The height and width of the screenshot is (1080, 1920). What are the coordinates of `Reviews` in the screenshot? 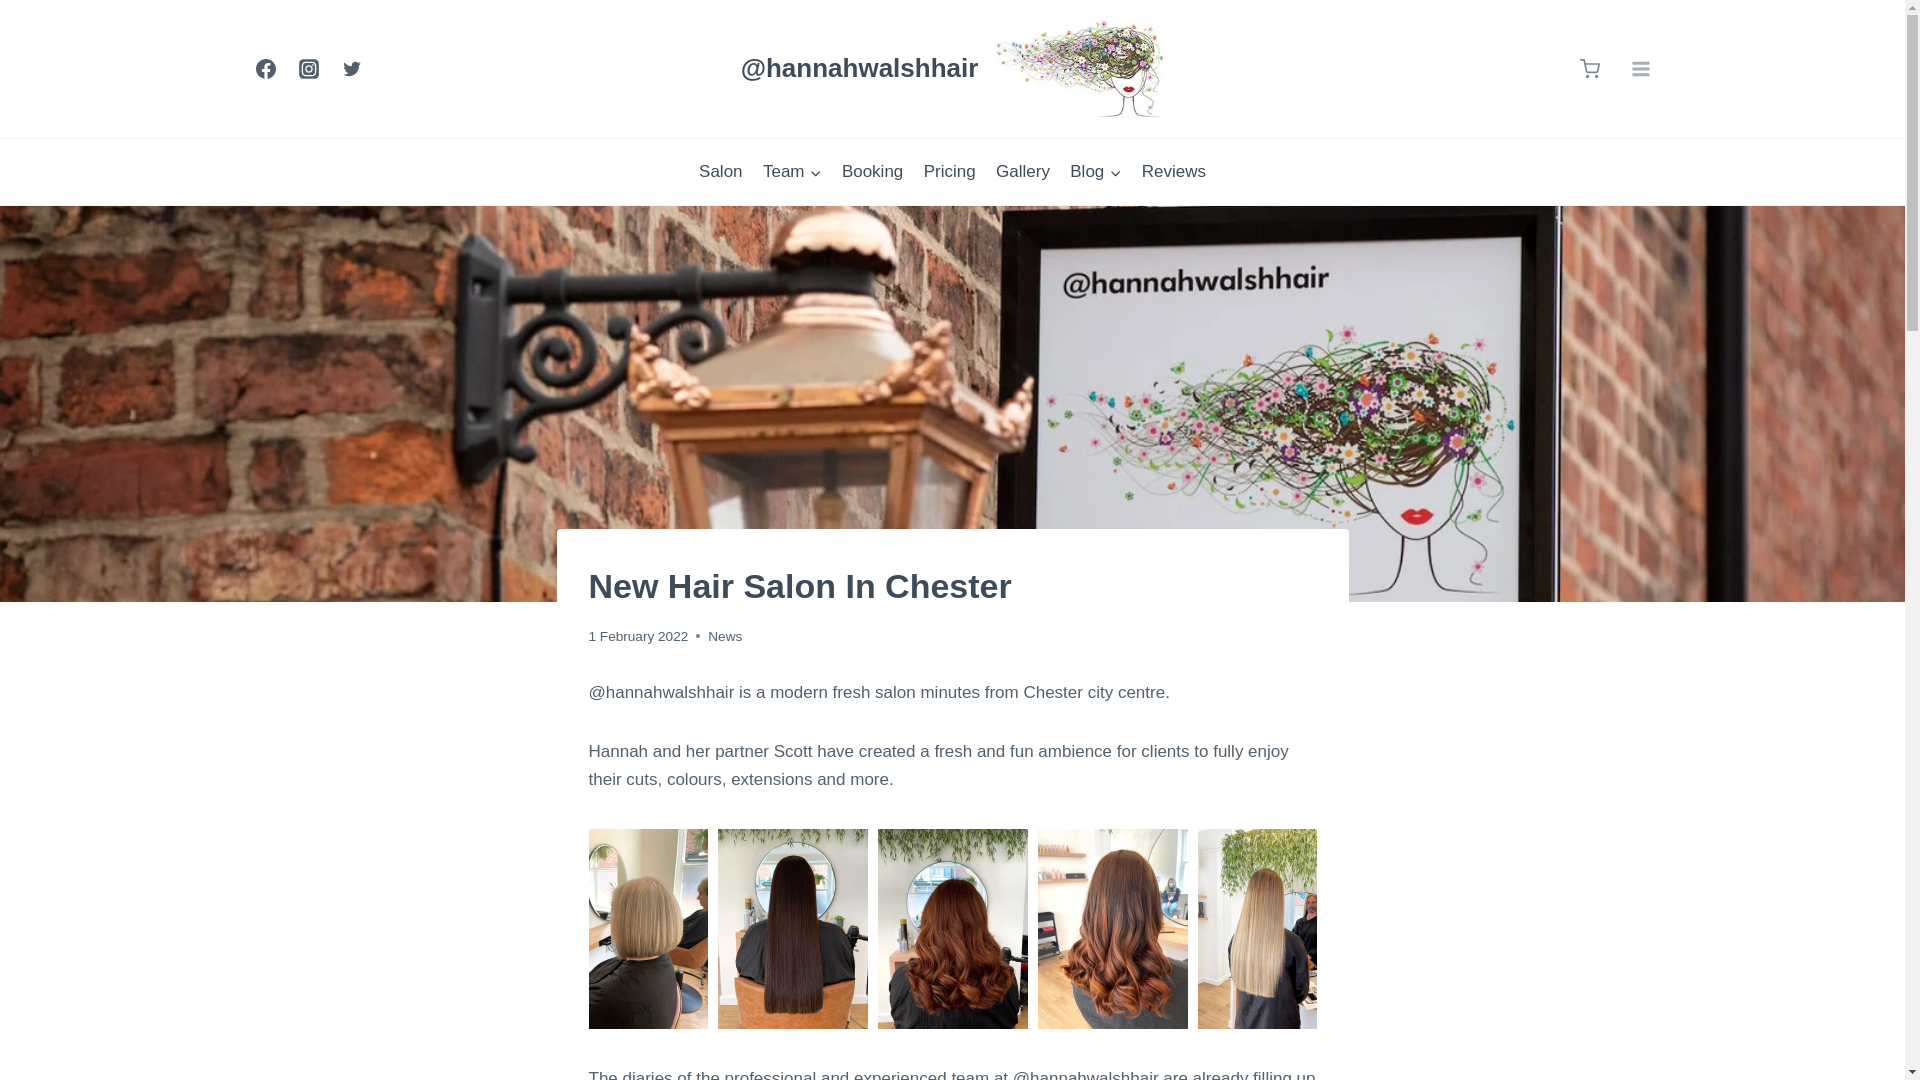 It's located at (1172, 171).